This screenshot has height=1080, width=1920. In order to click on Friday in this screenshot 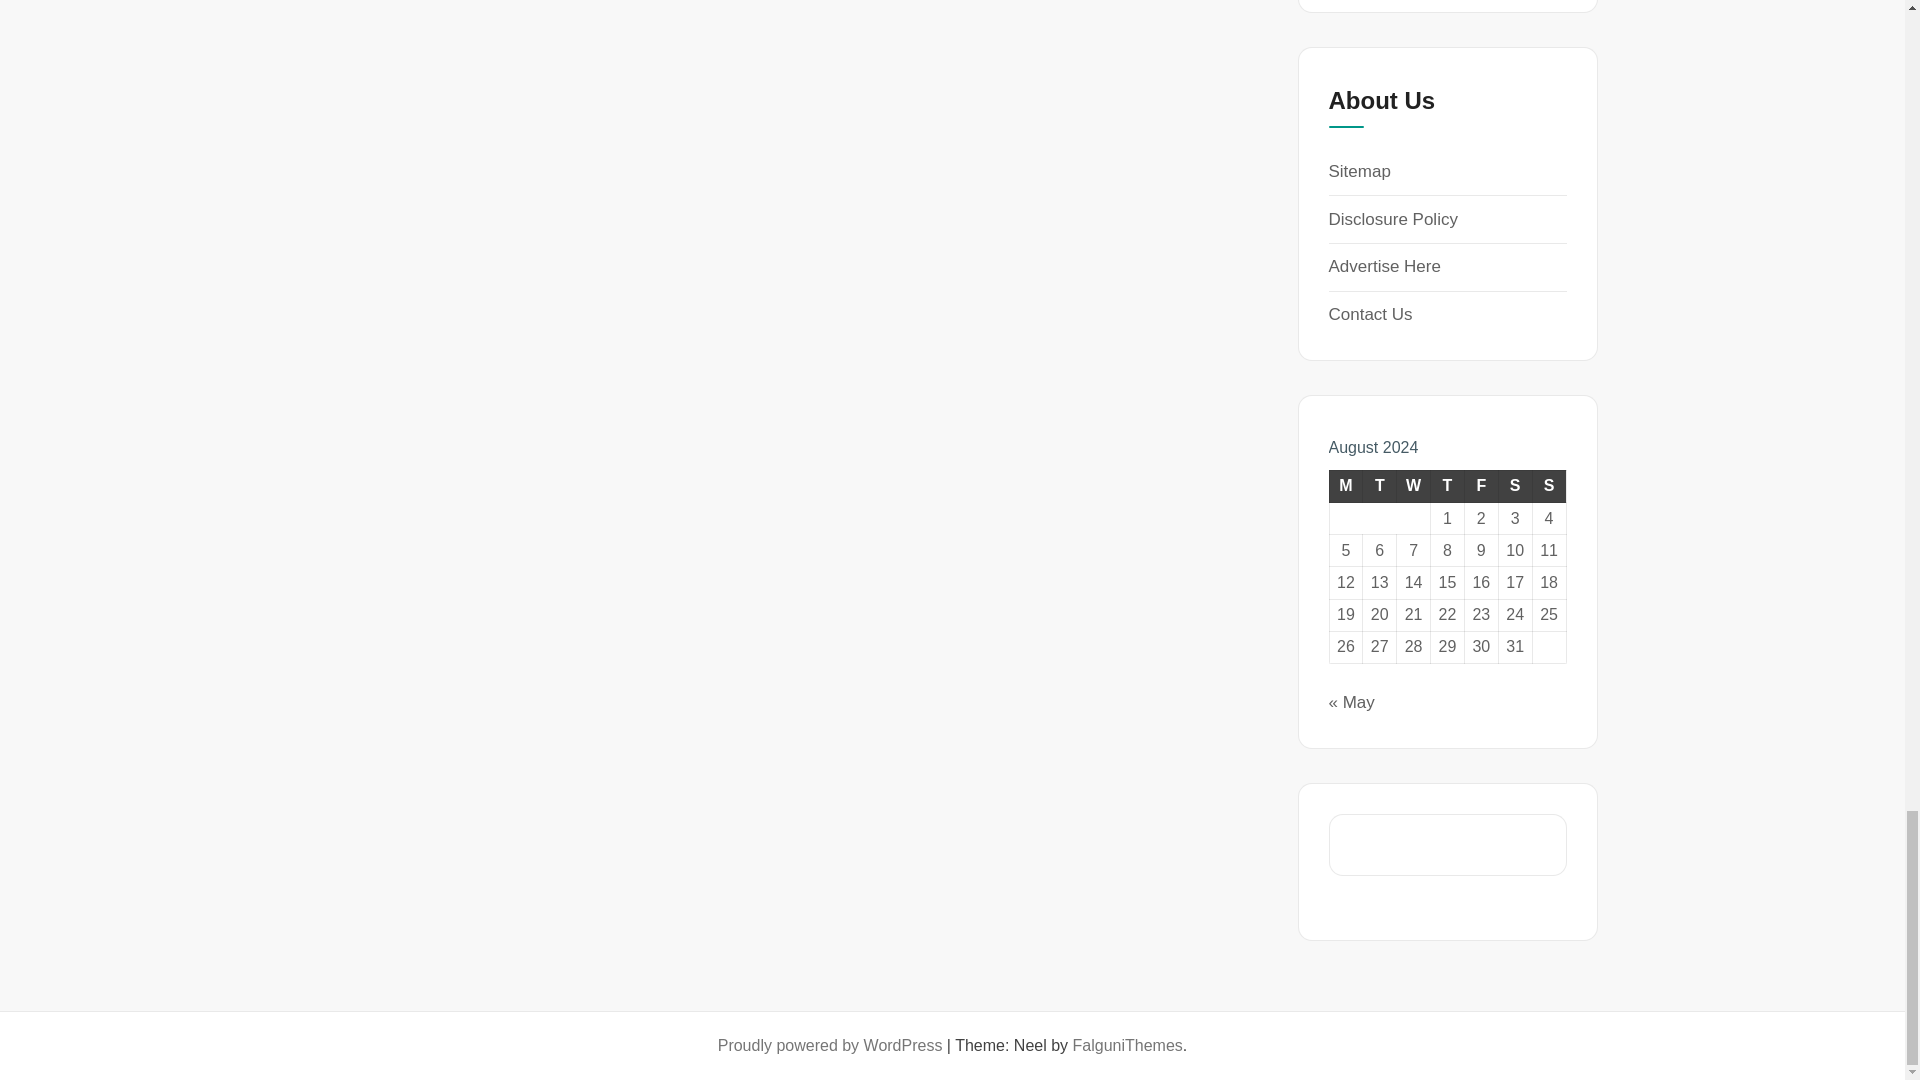, I will do `click(1480, 486)`.